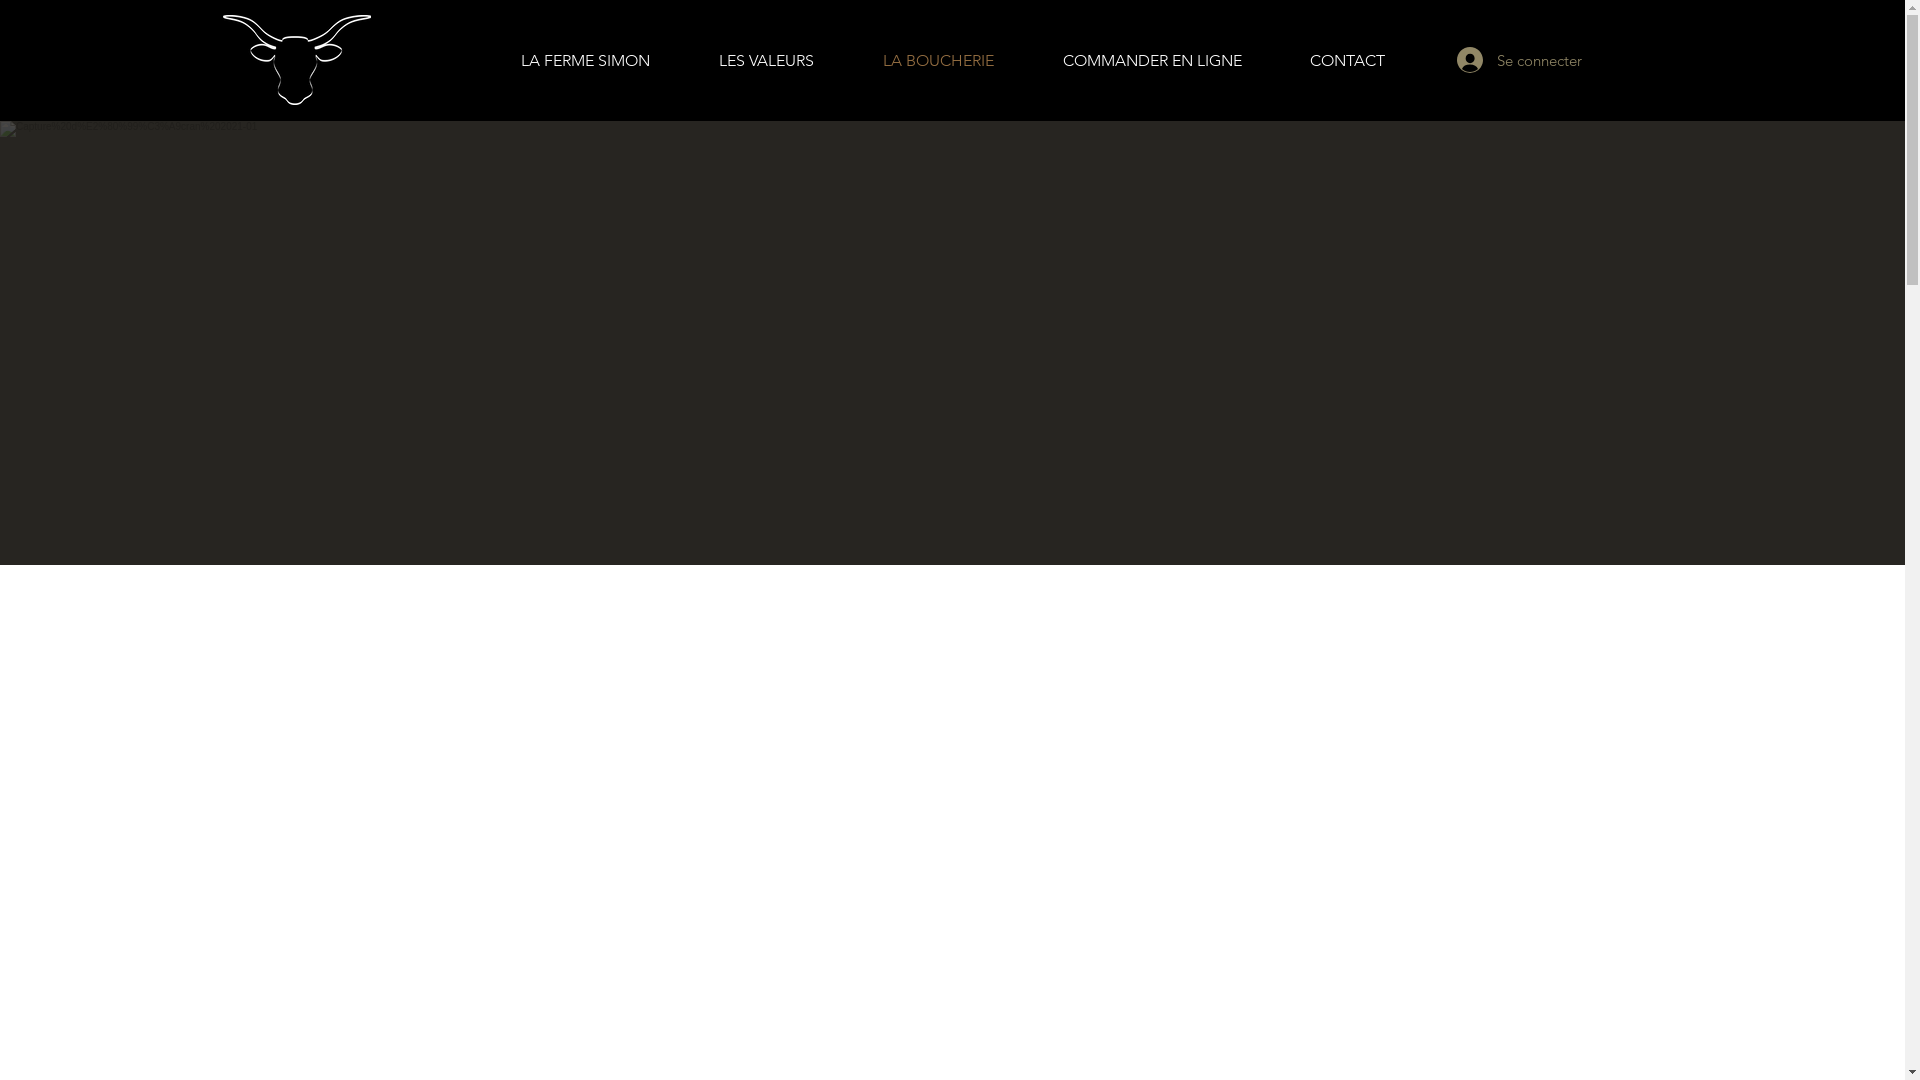 Image resolution: width=1920 pixels, height=1080 pixels. I want to click on CONTACT, so click(1348, 61).